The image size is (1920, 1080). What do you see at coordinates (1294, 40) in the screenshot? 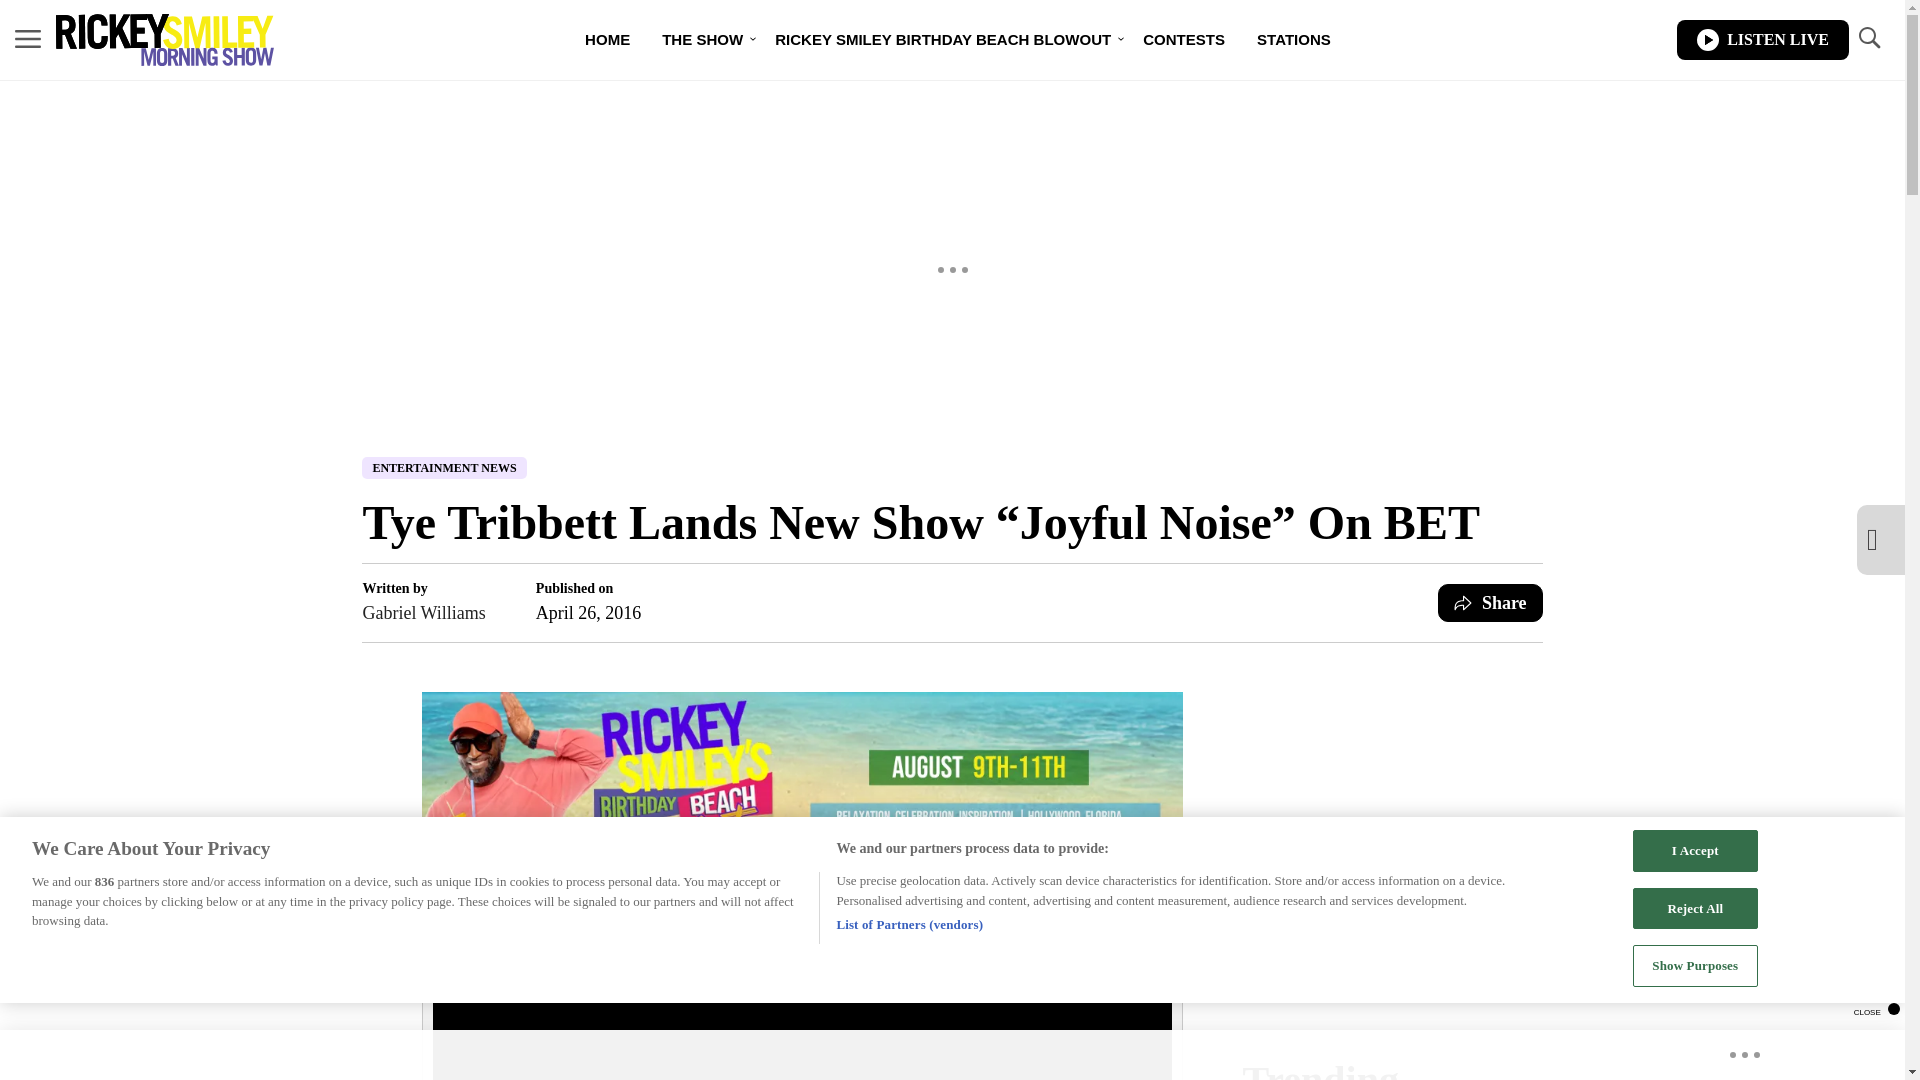
I see `Stations` at bounding box center [1294, 40].